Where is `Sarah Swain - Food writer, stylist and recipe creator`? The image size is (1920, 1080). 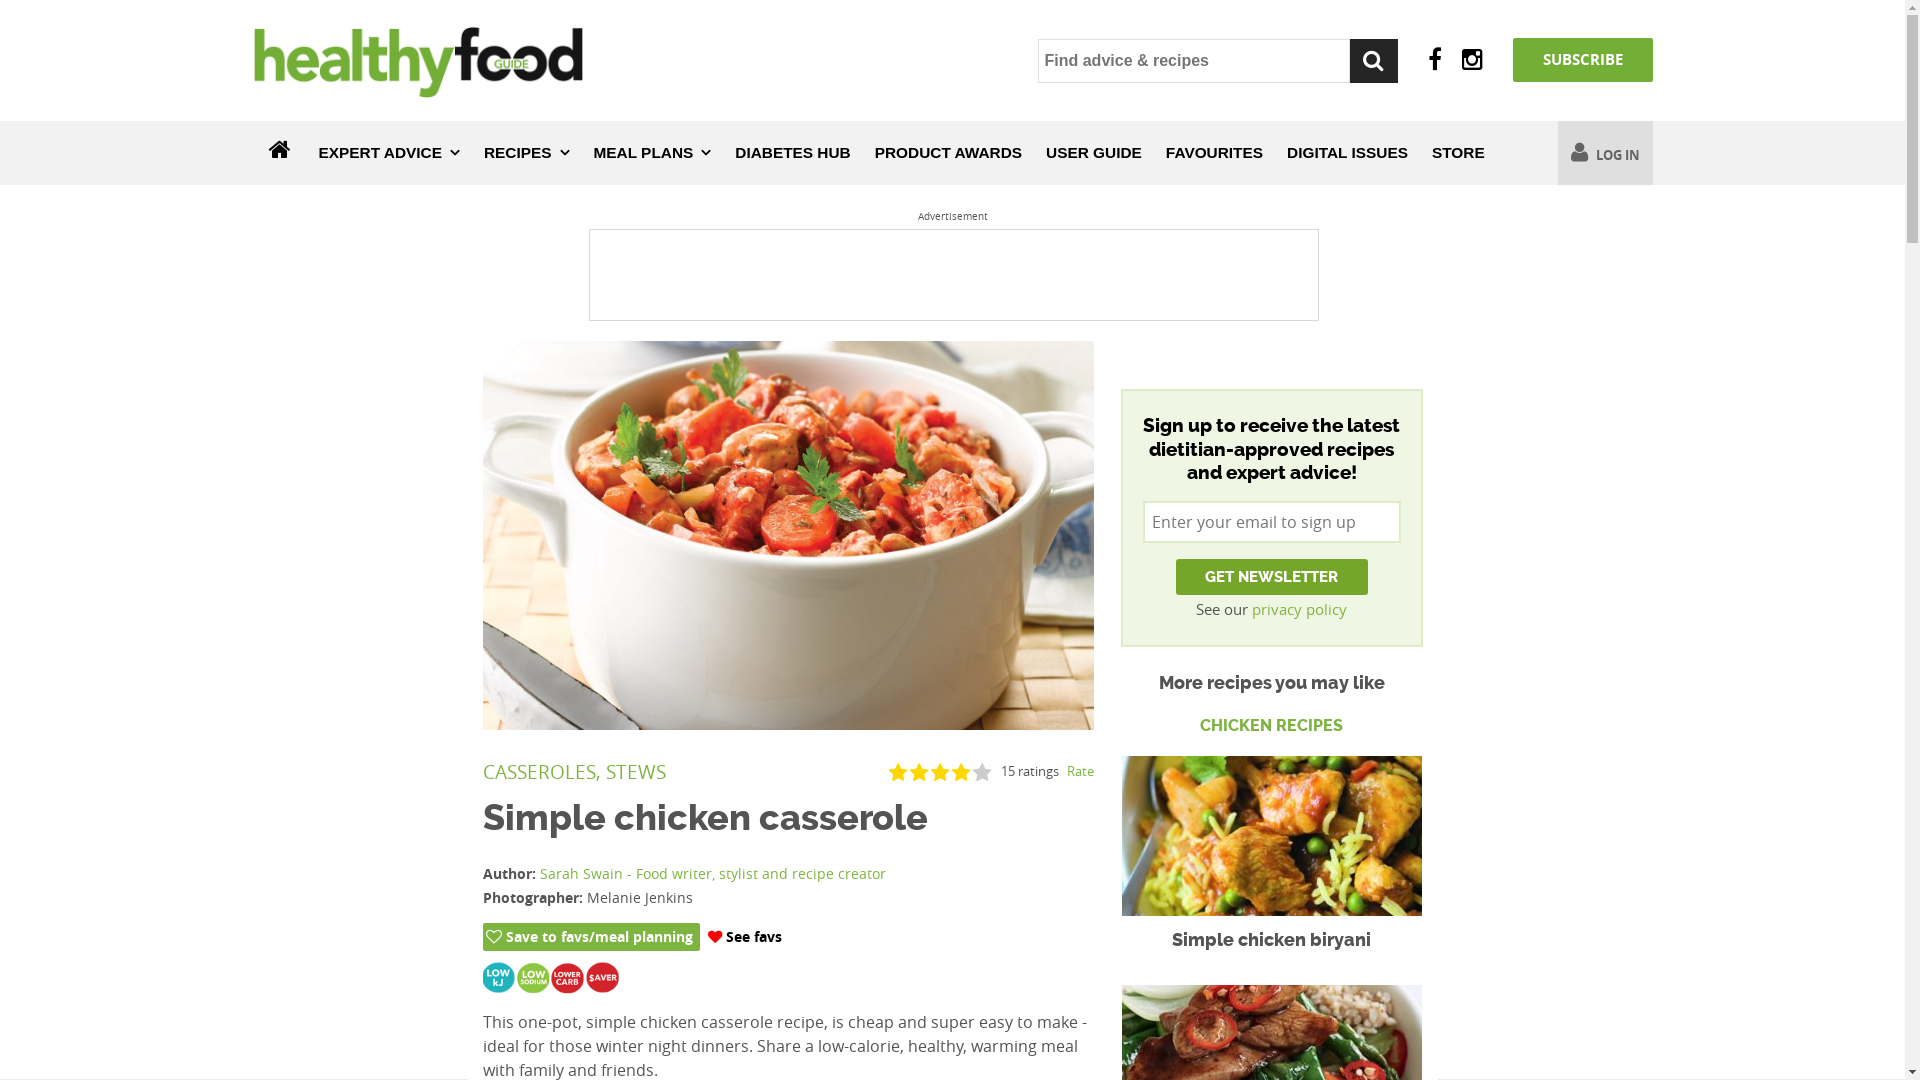
Sarah Swain - Food writer, stylist and recipe creator is located at coordinates (713, 873).